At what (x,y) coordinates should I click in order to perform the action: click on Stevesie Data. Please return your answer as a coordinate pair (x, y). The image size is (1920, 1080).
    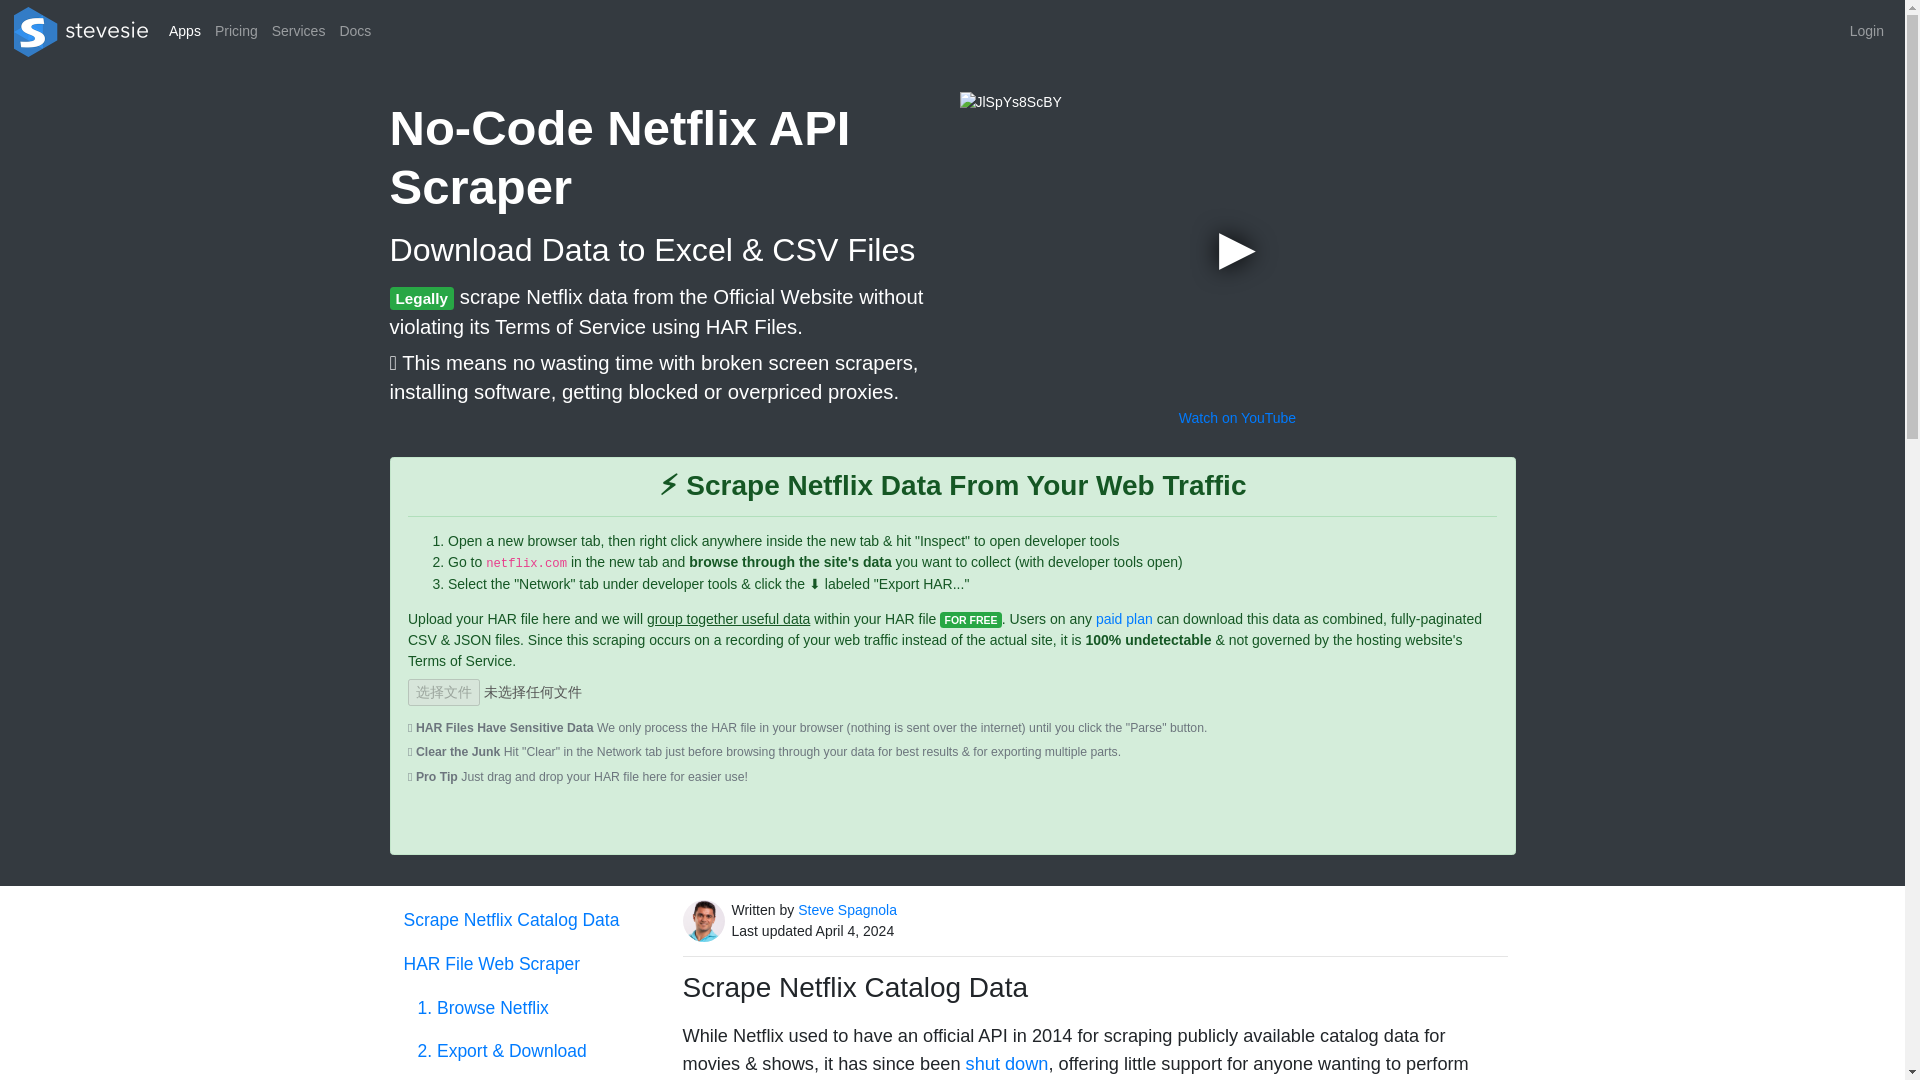
    Looking at the image, I should click on (80, 32).